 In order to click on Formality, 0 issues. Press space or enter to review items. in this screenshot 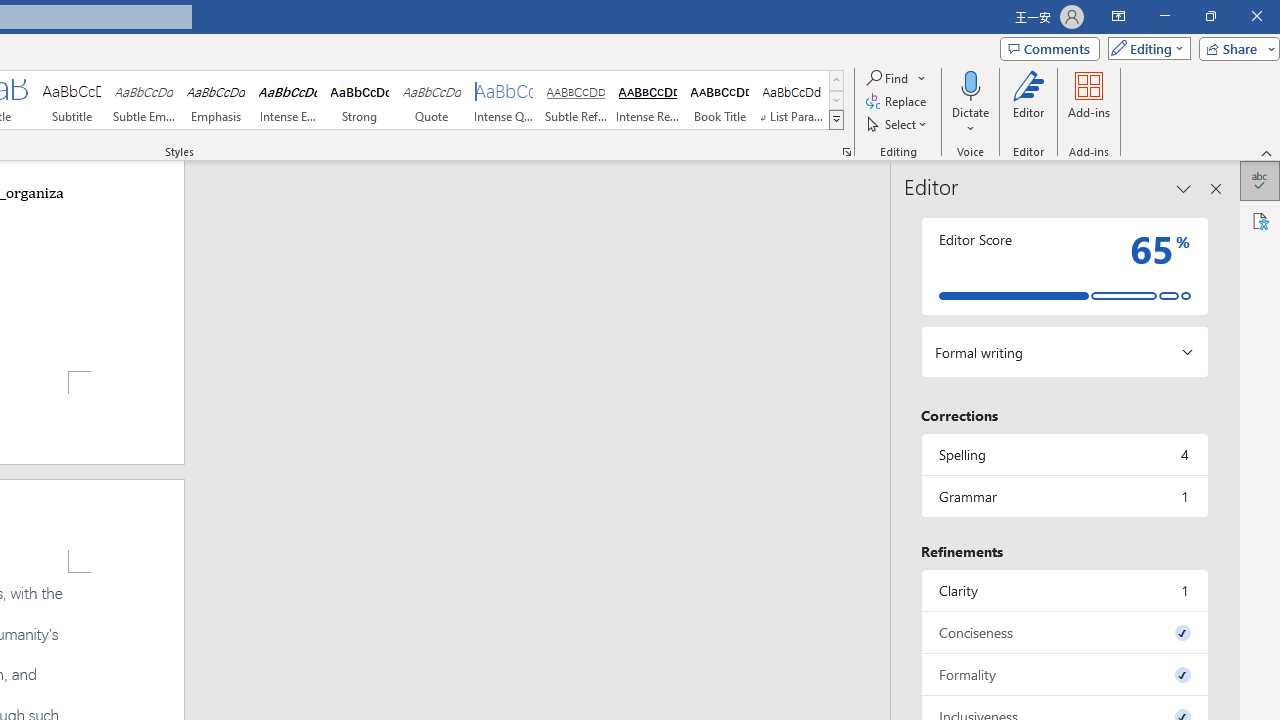, I will do `click(1064, 674)`.